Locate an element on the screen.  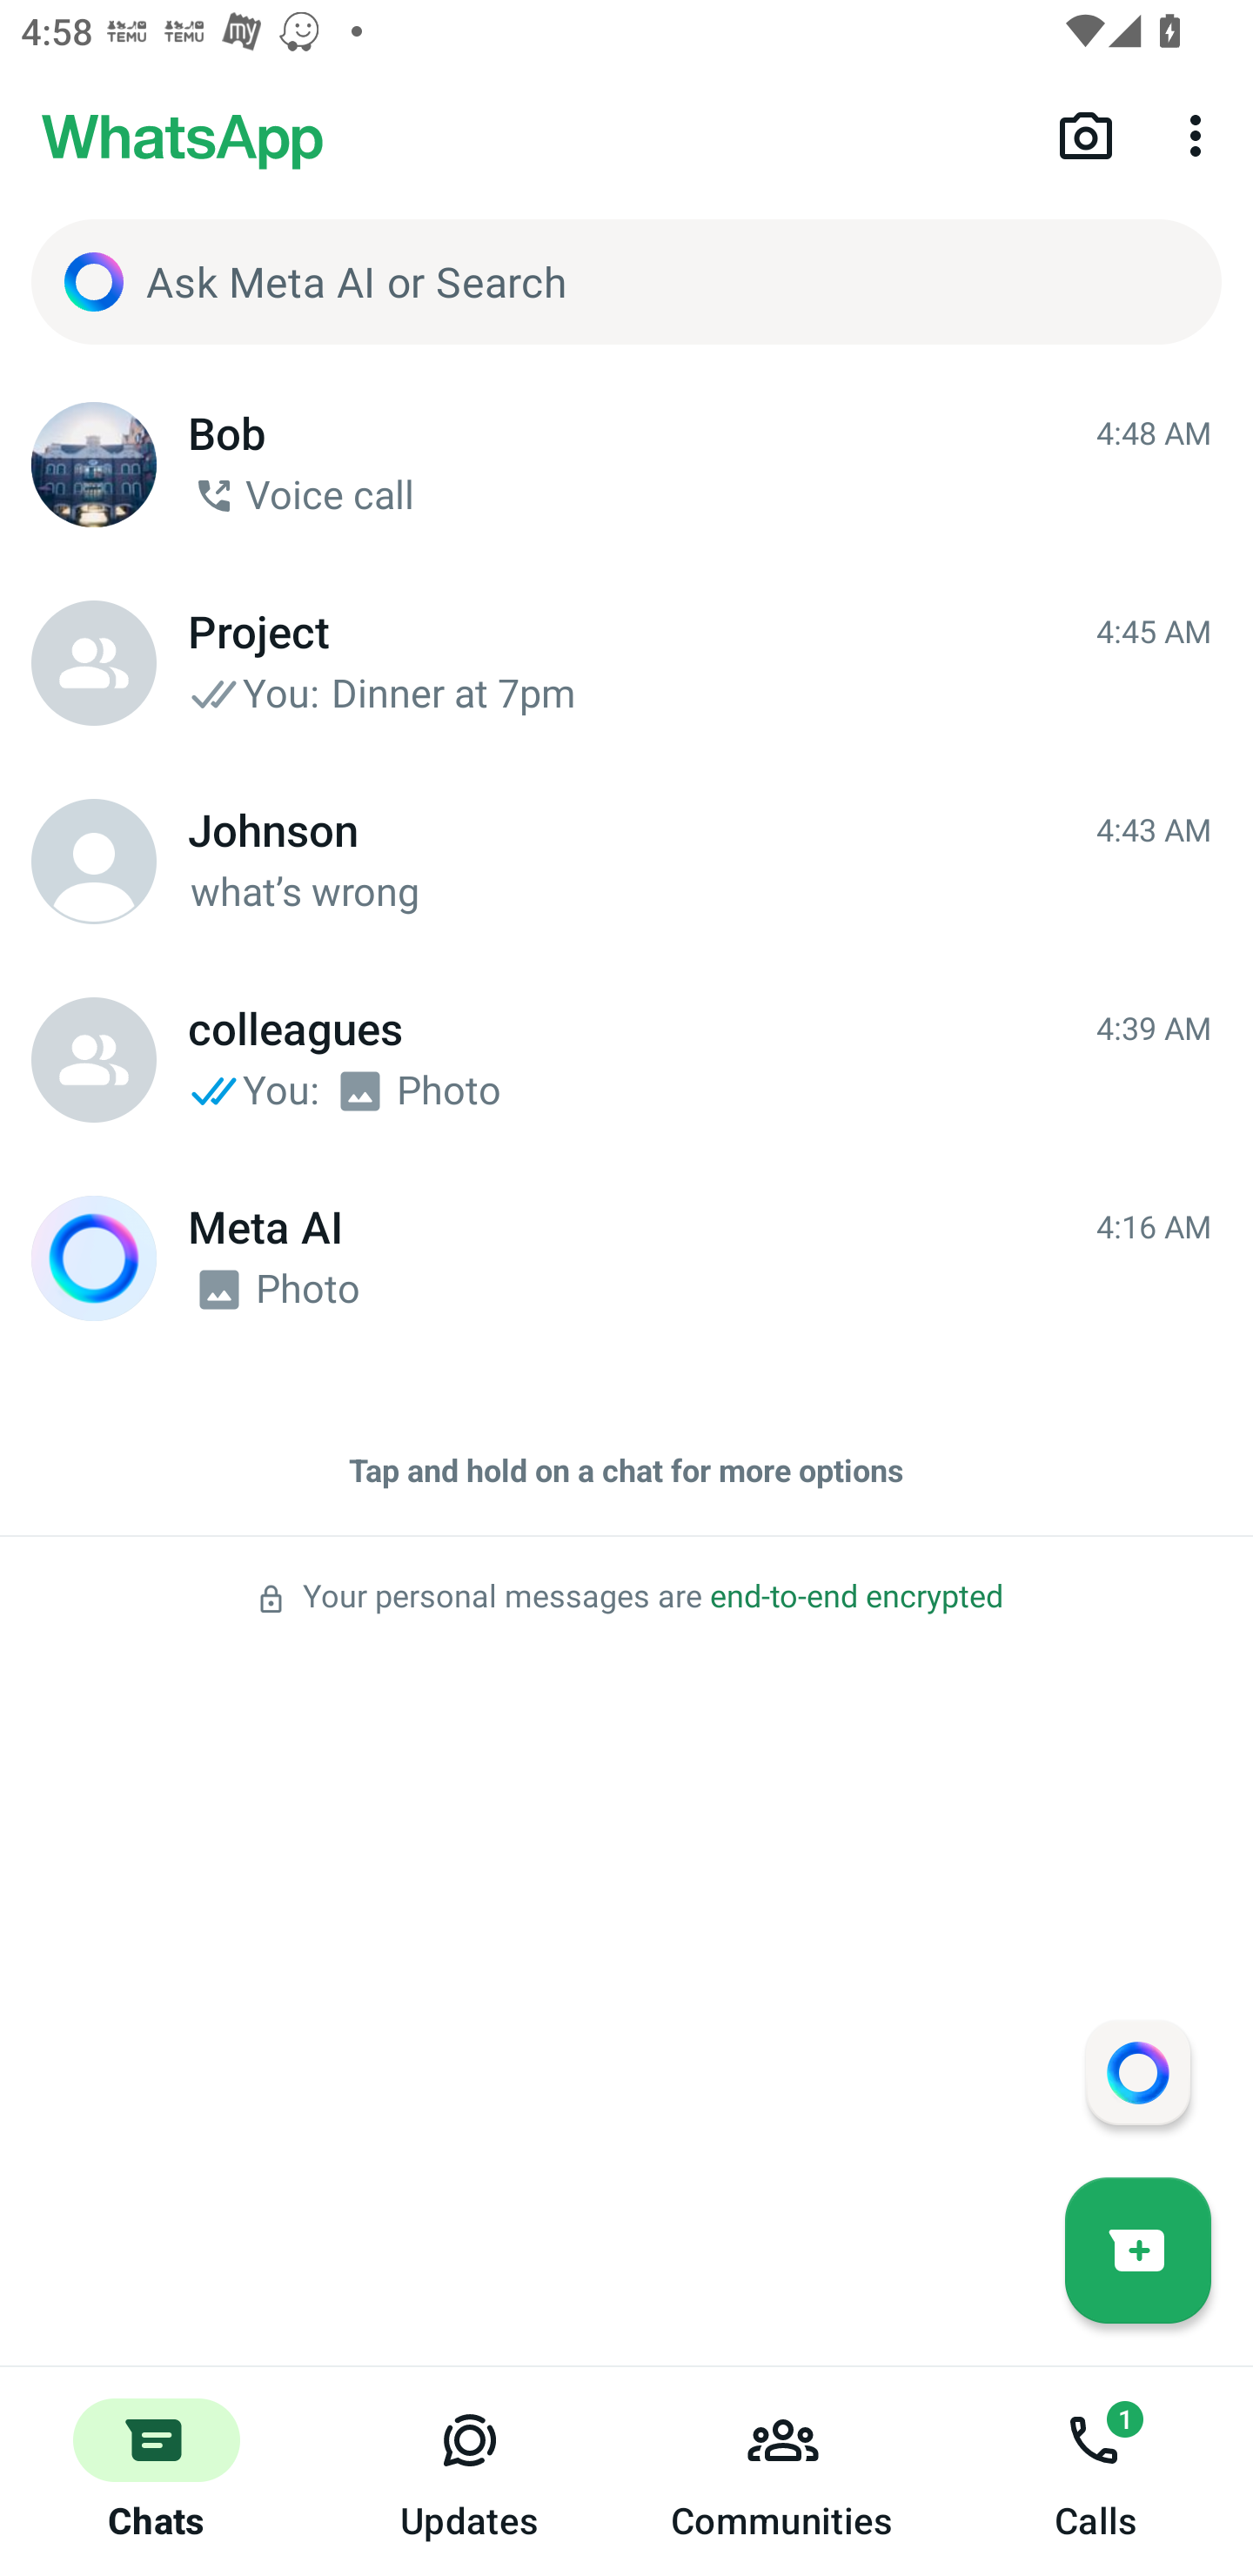
More options is located at coordinates (1201, 134).